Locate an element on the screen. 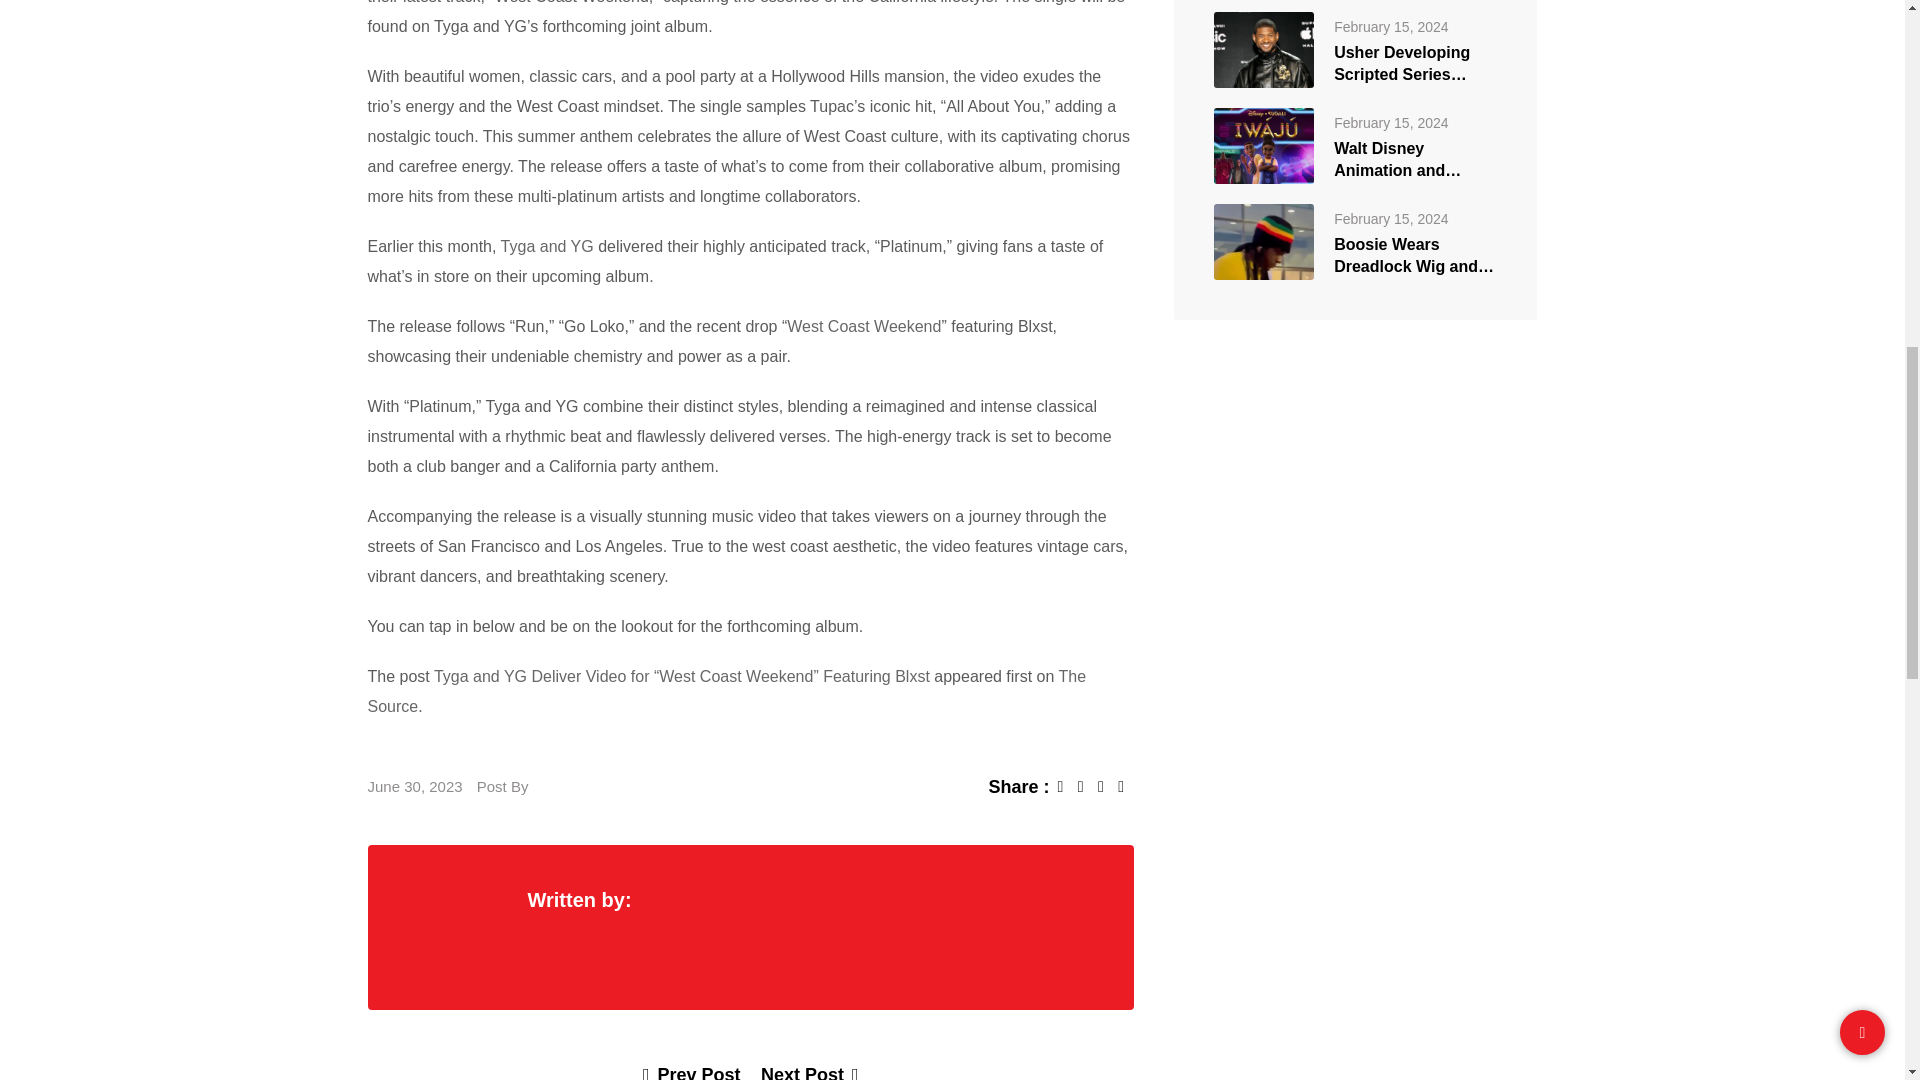 This screenshot has width=1920, height=1080. West Coast Weekend is located at coordinates (864, 326).